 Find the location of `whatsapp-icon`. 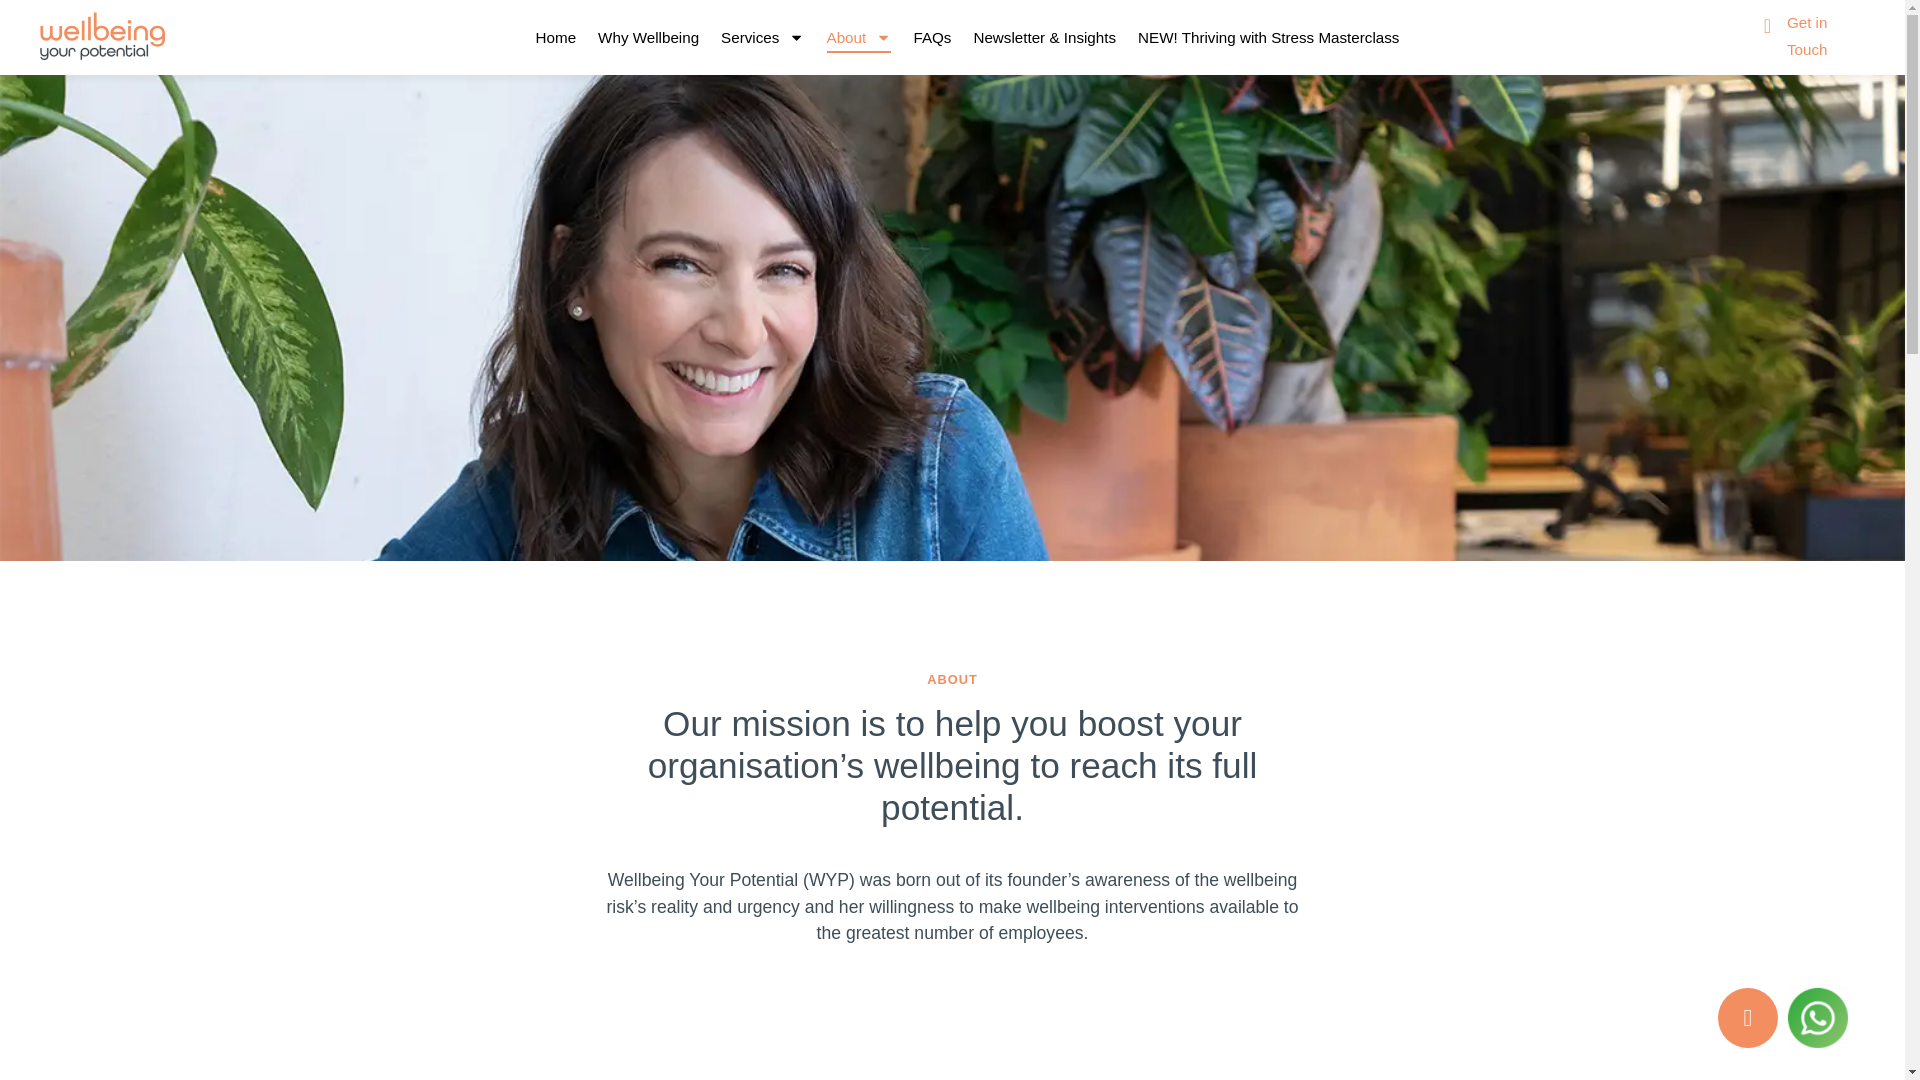

whatsapp-icon is located at coordinates (1817, 1018).